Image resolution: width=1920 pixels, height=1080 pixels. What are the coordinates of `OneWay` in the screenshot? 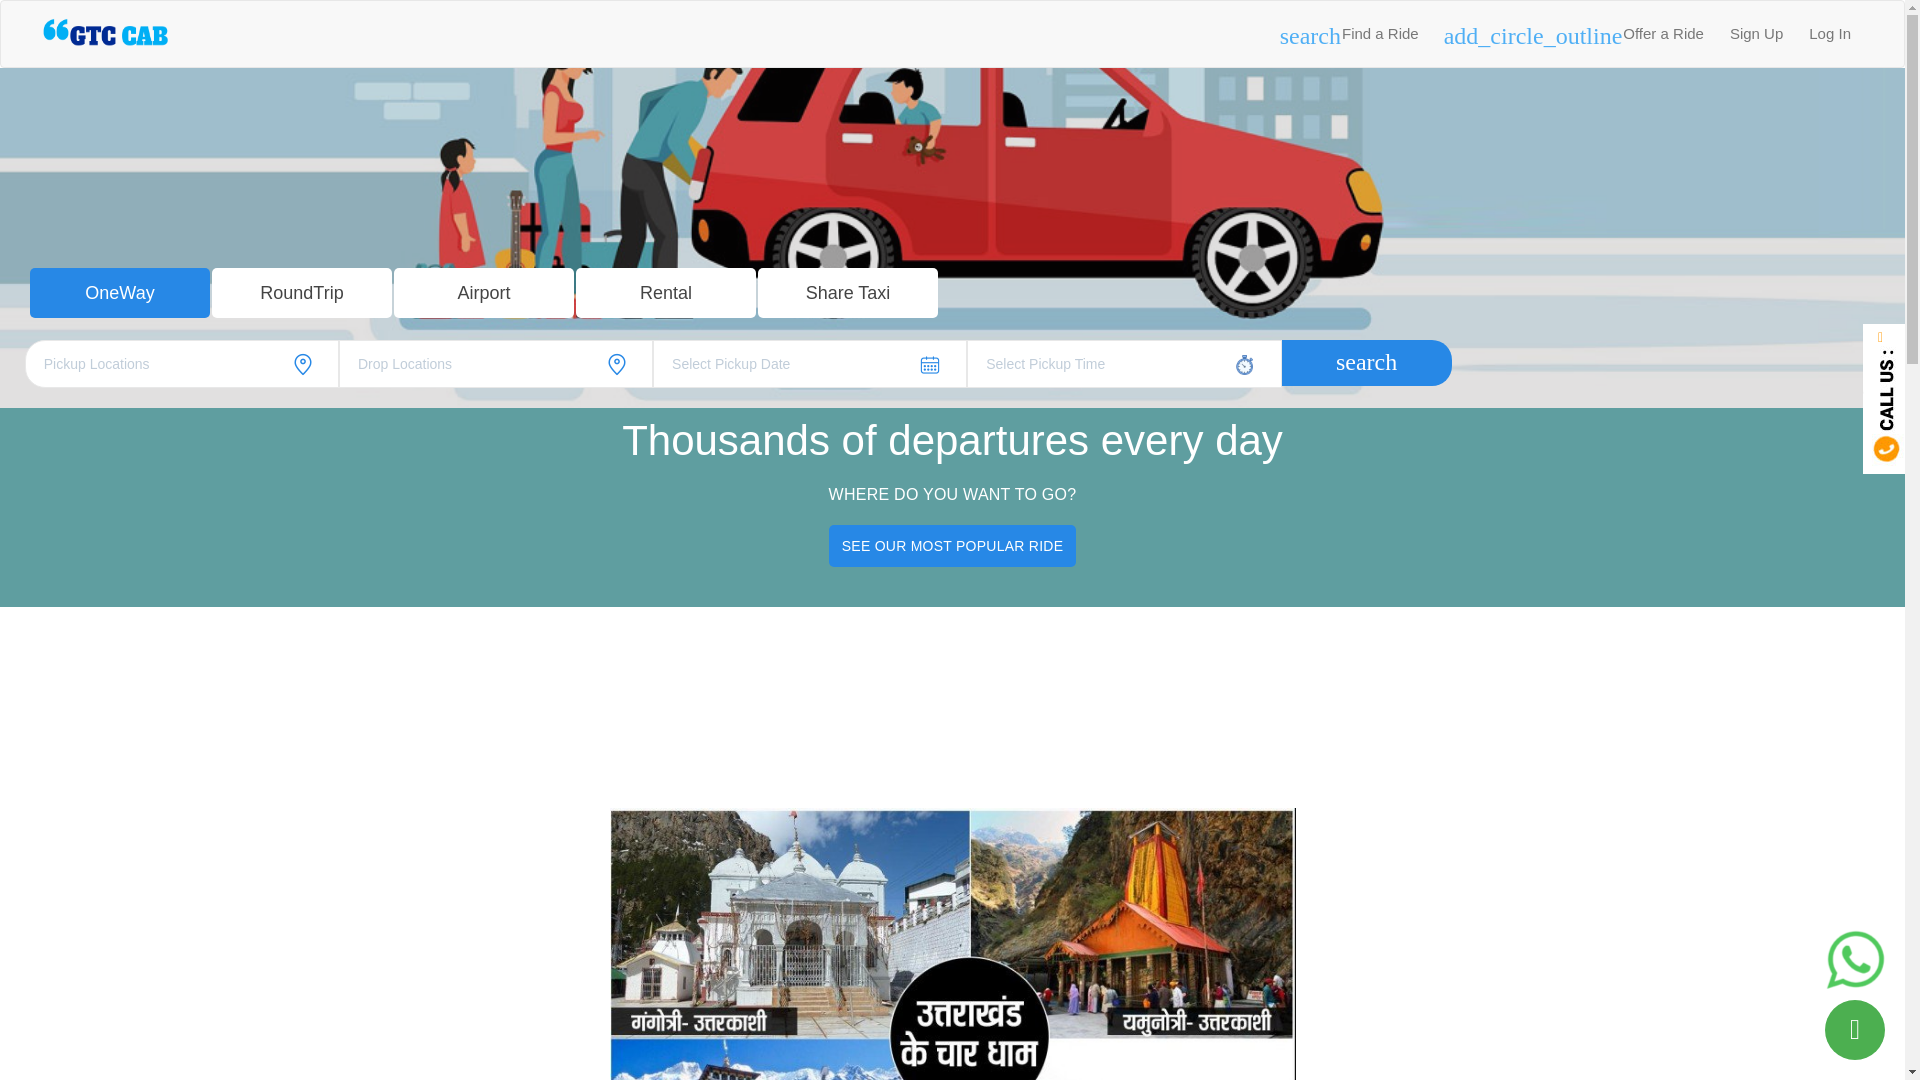 It's located at (120, 292).